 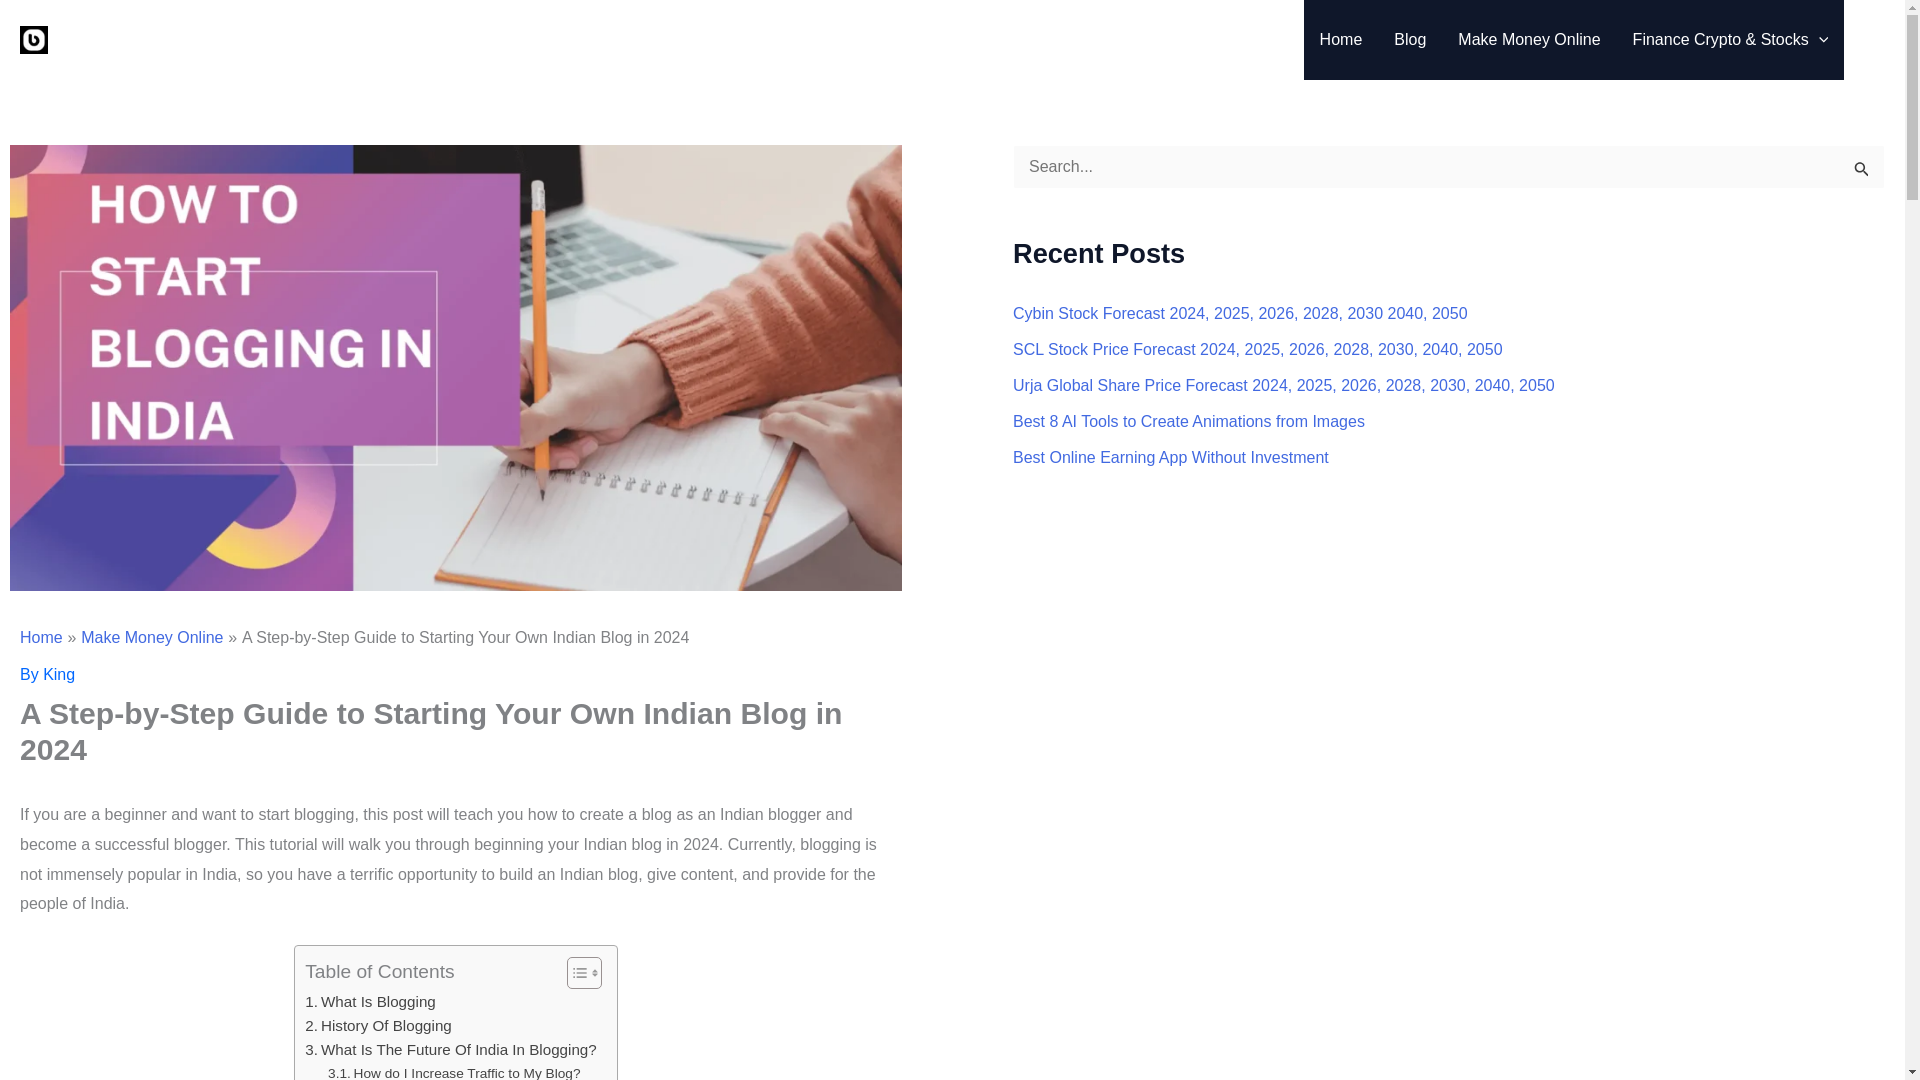 I want to click on Make Money Online, so click(x=151, y=636).